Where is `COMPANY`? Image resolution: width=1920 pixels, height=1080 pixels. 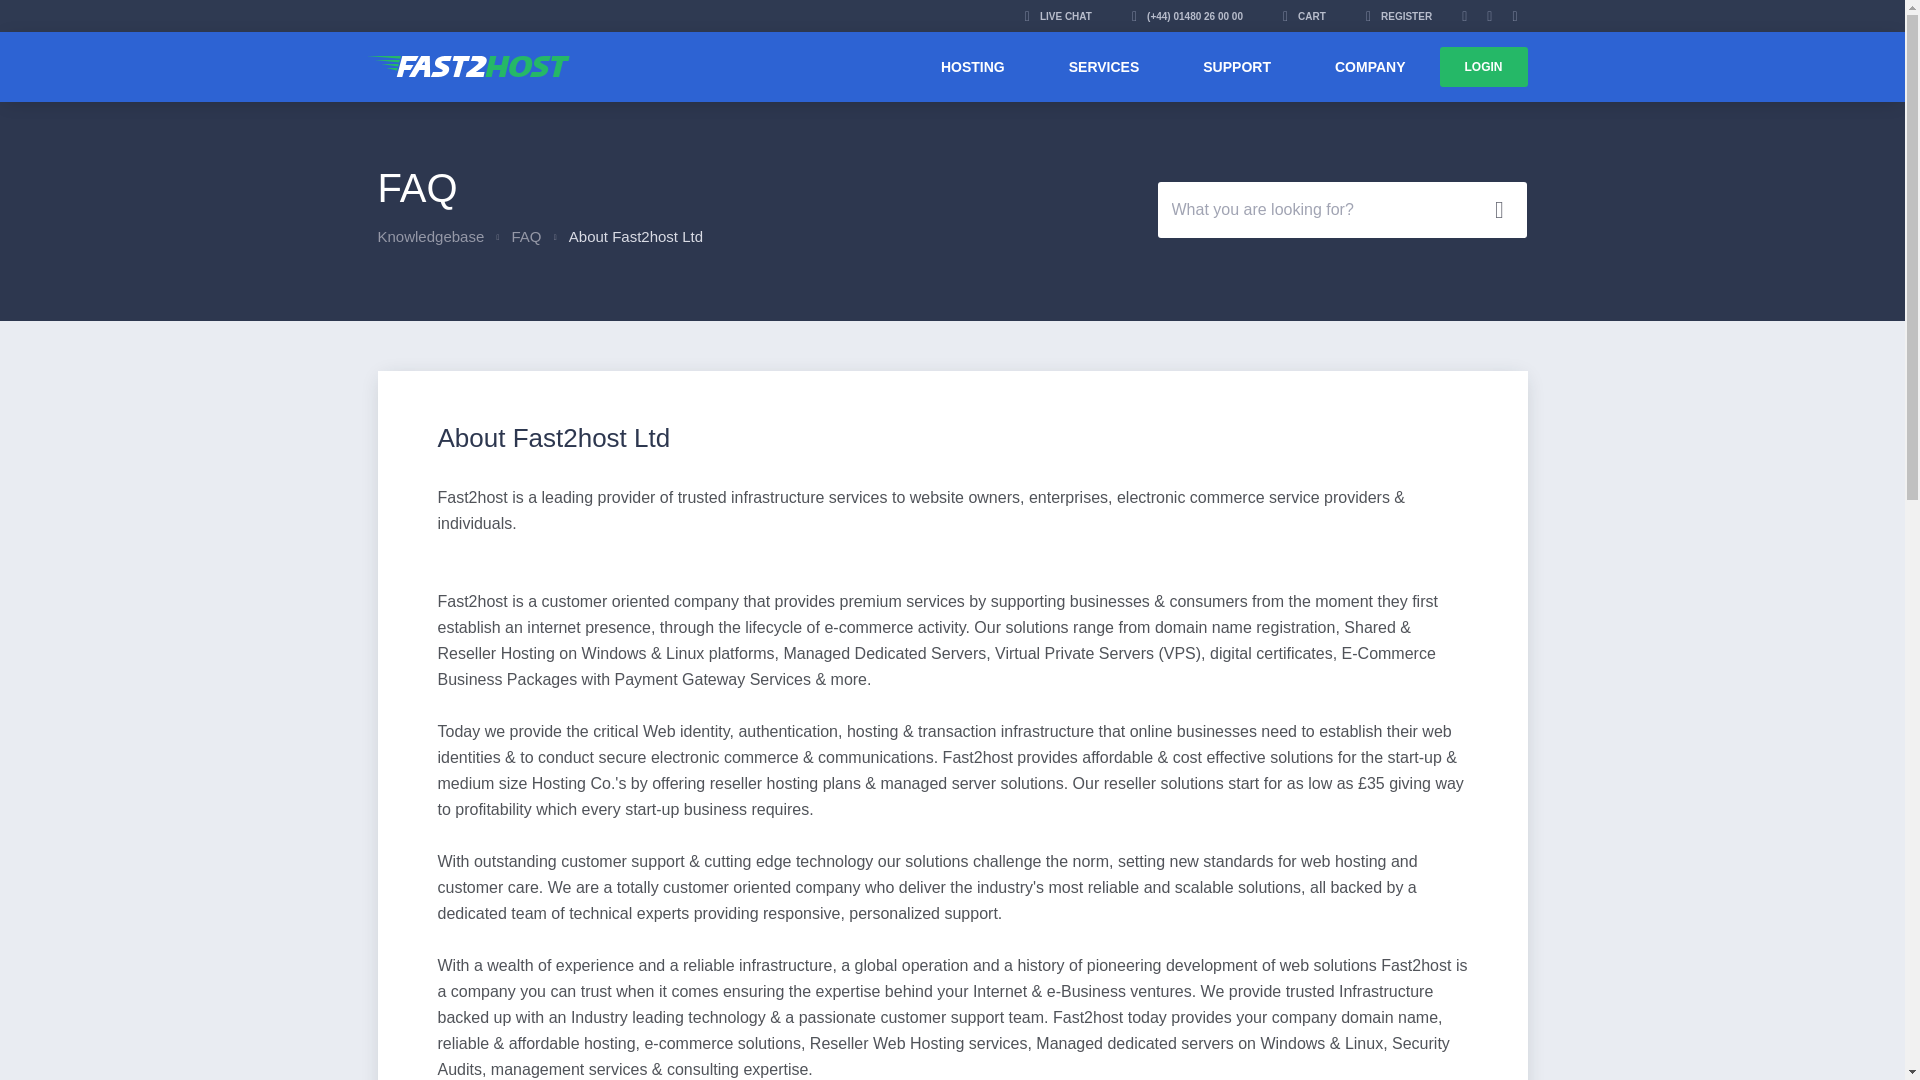
COMPANY is located at coordinates (1370, 66).